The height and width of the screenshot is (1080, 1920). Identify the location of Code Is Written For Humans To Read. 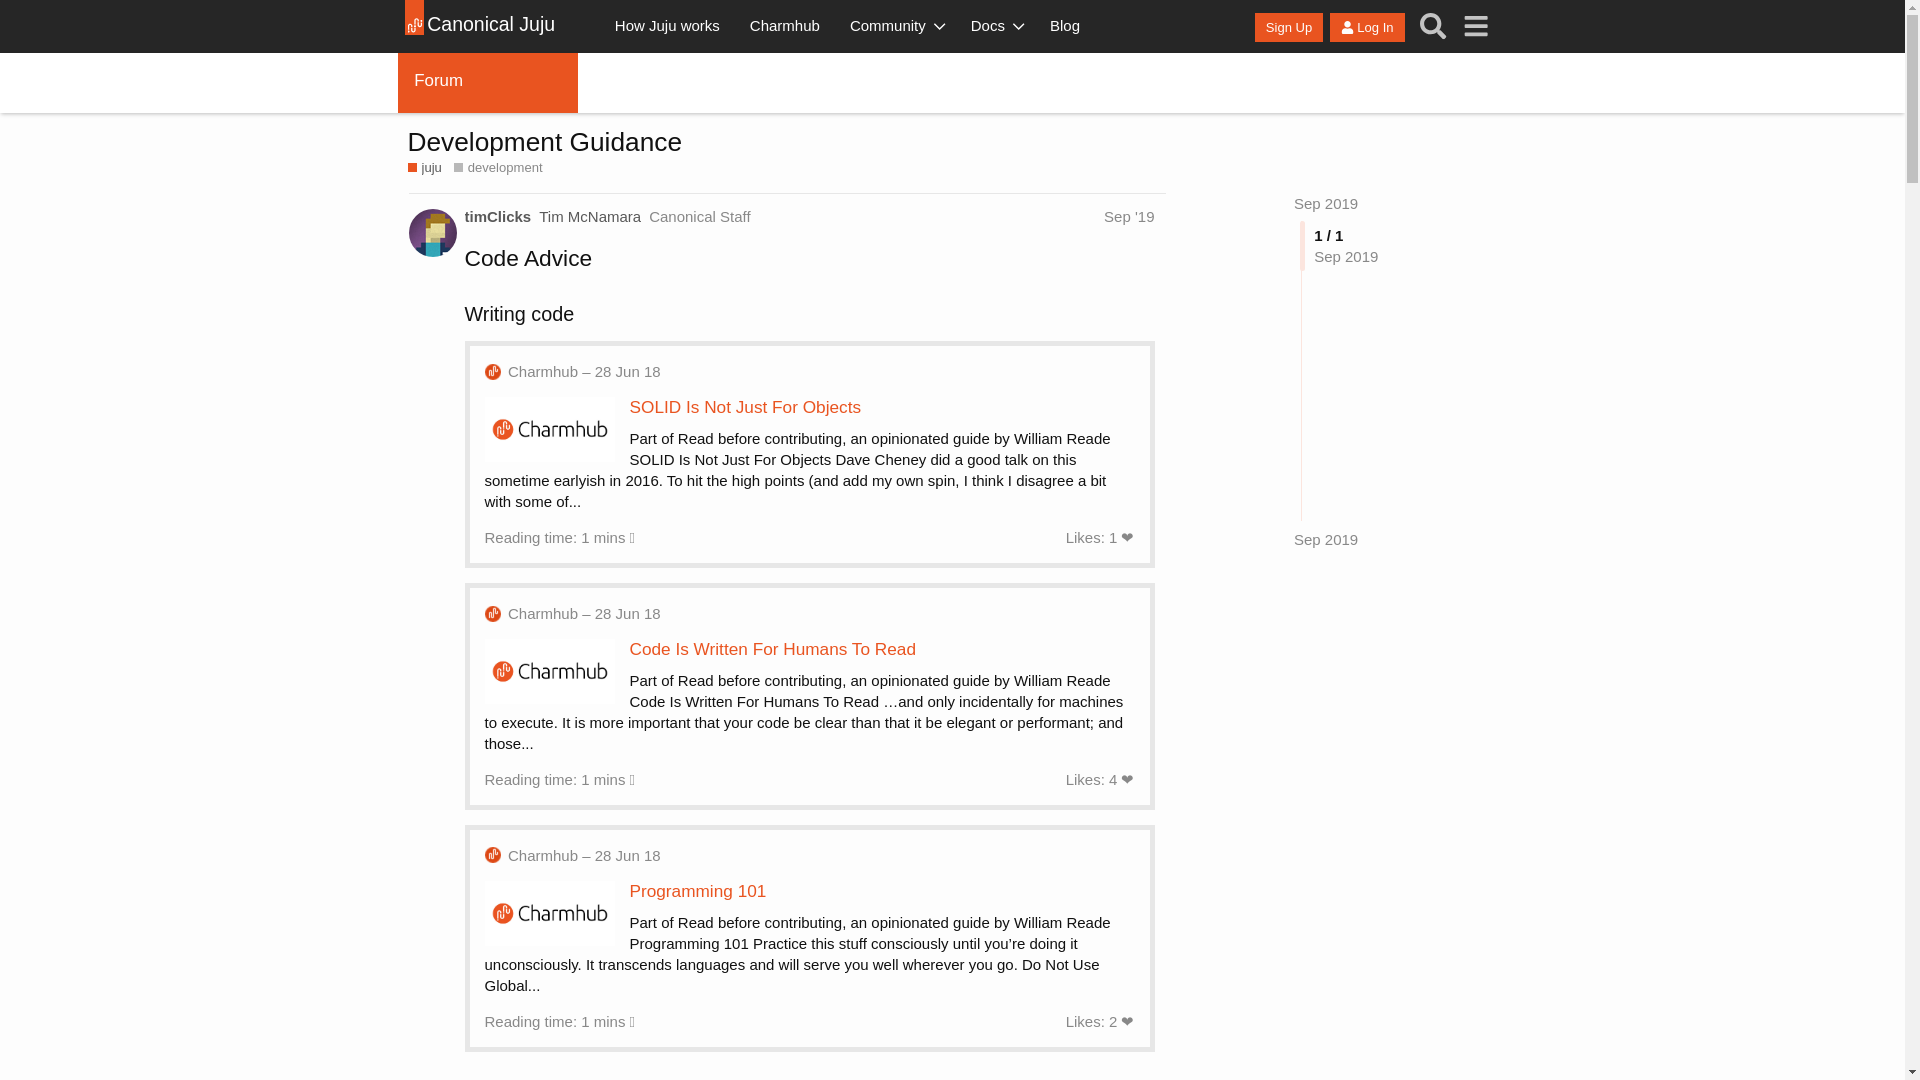
(772, 648).